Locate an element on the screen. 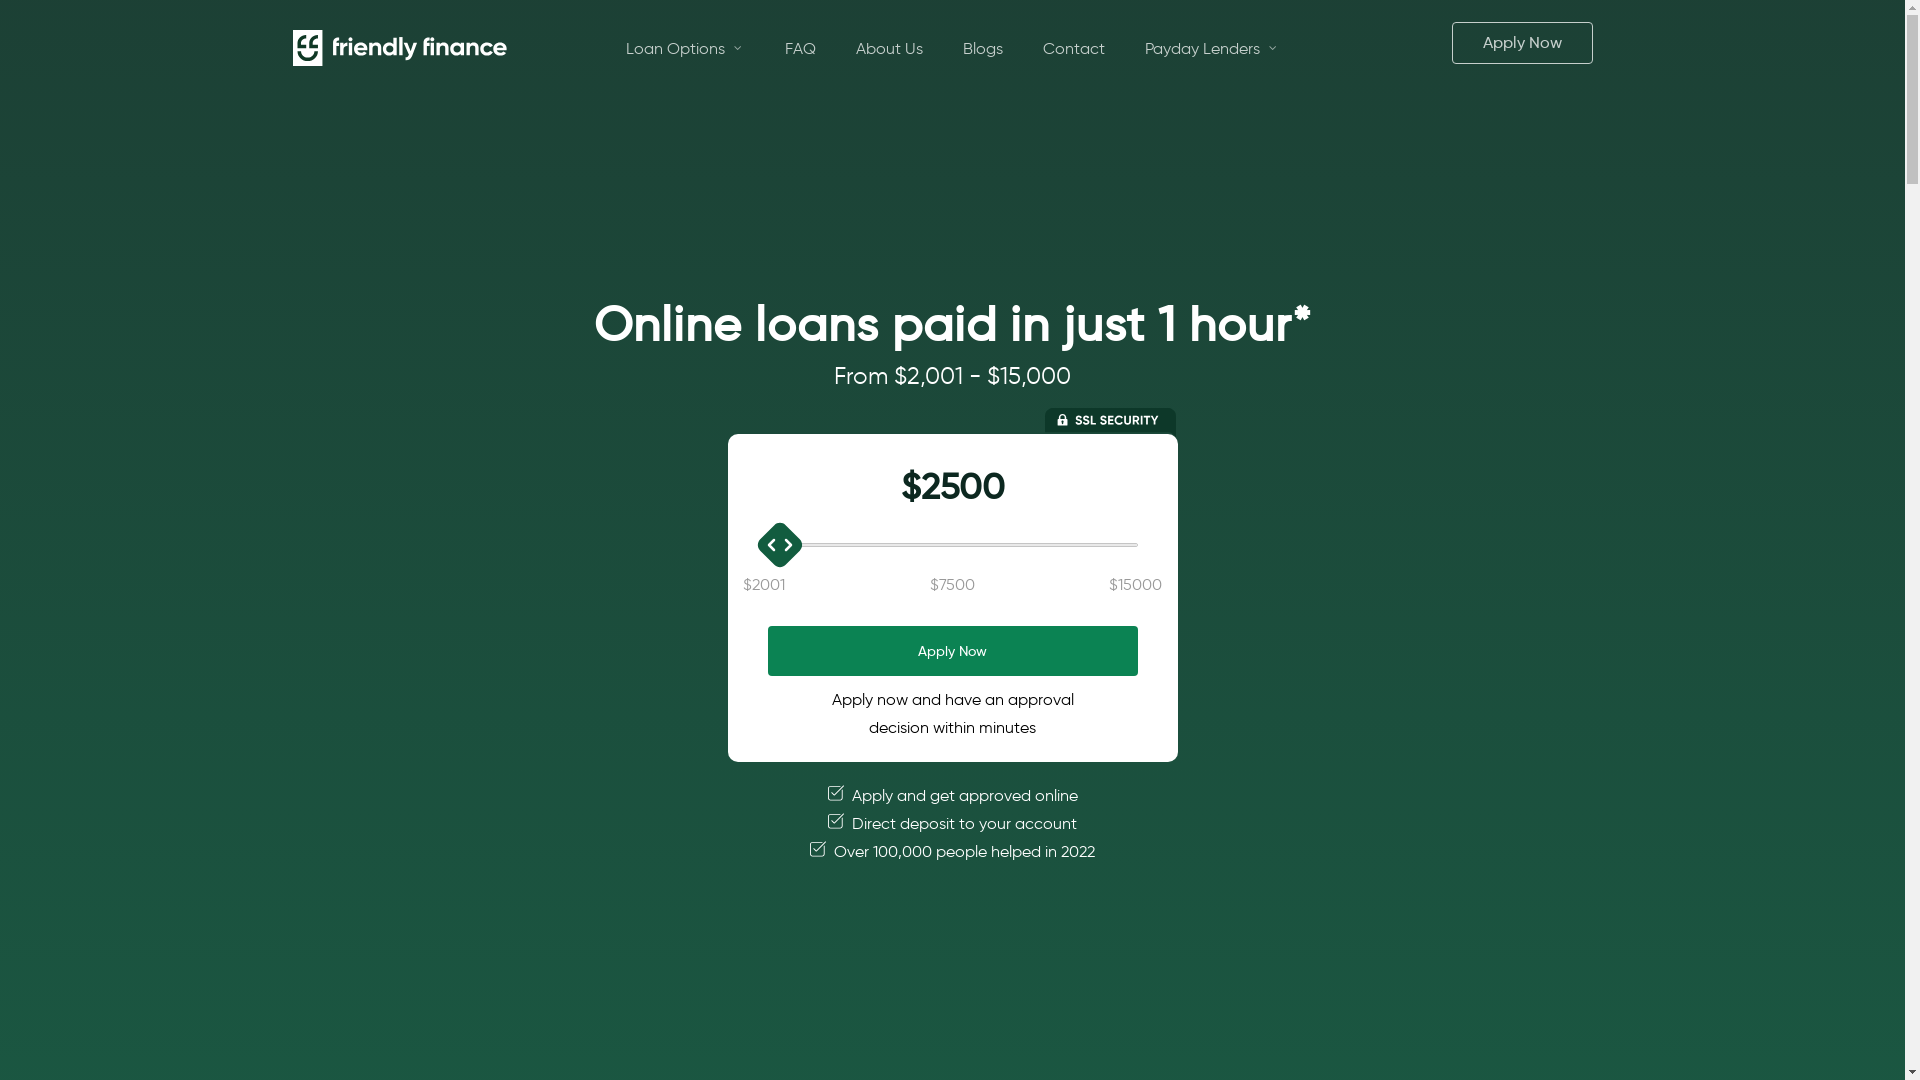  Contact is located at coordinates (1073, 48).